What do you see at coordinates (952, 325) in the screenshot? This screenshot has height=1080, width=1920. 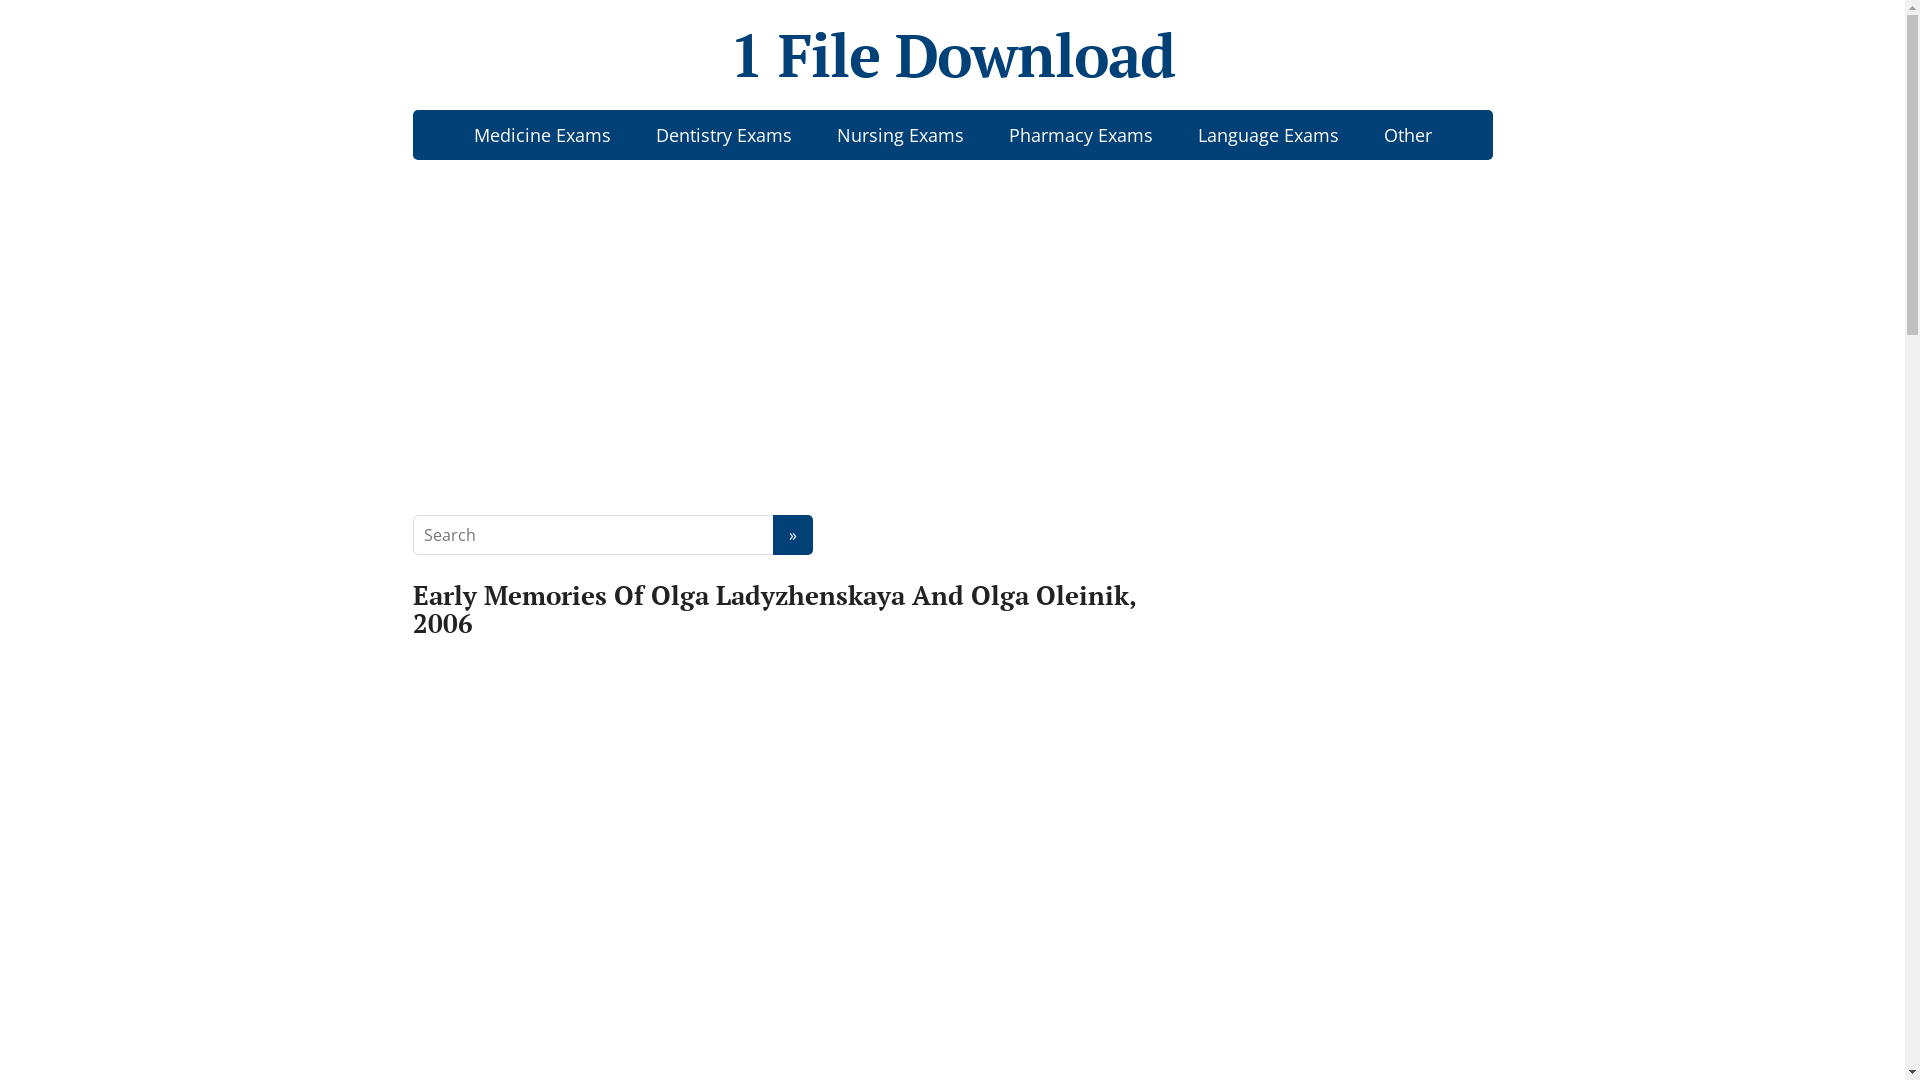 I see `Advertisement` at bounding box center [952, 325].